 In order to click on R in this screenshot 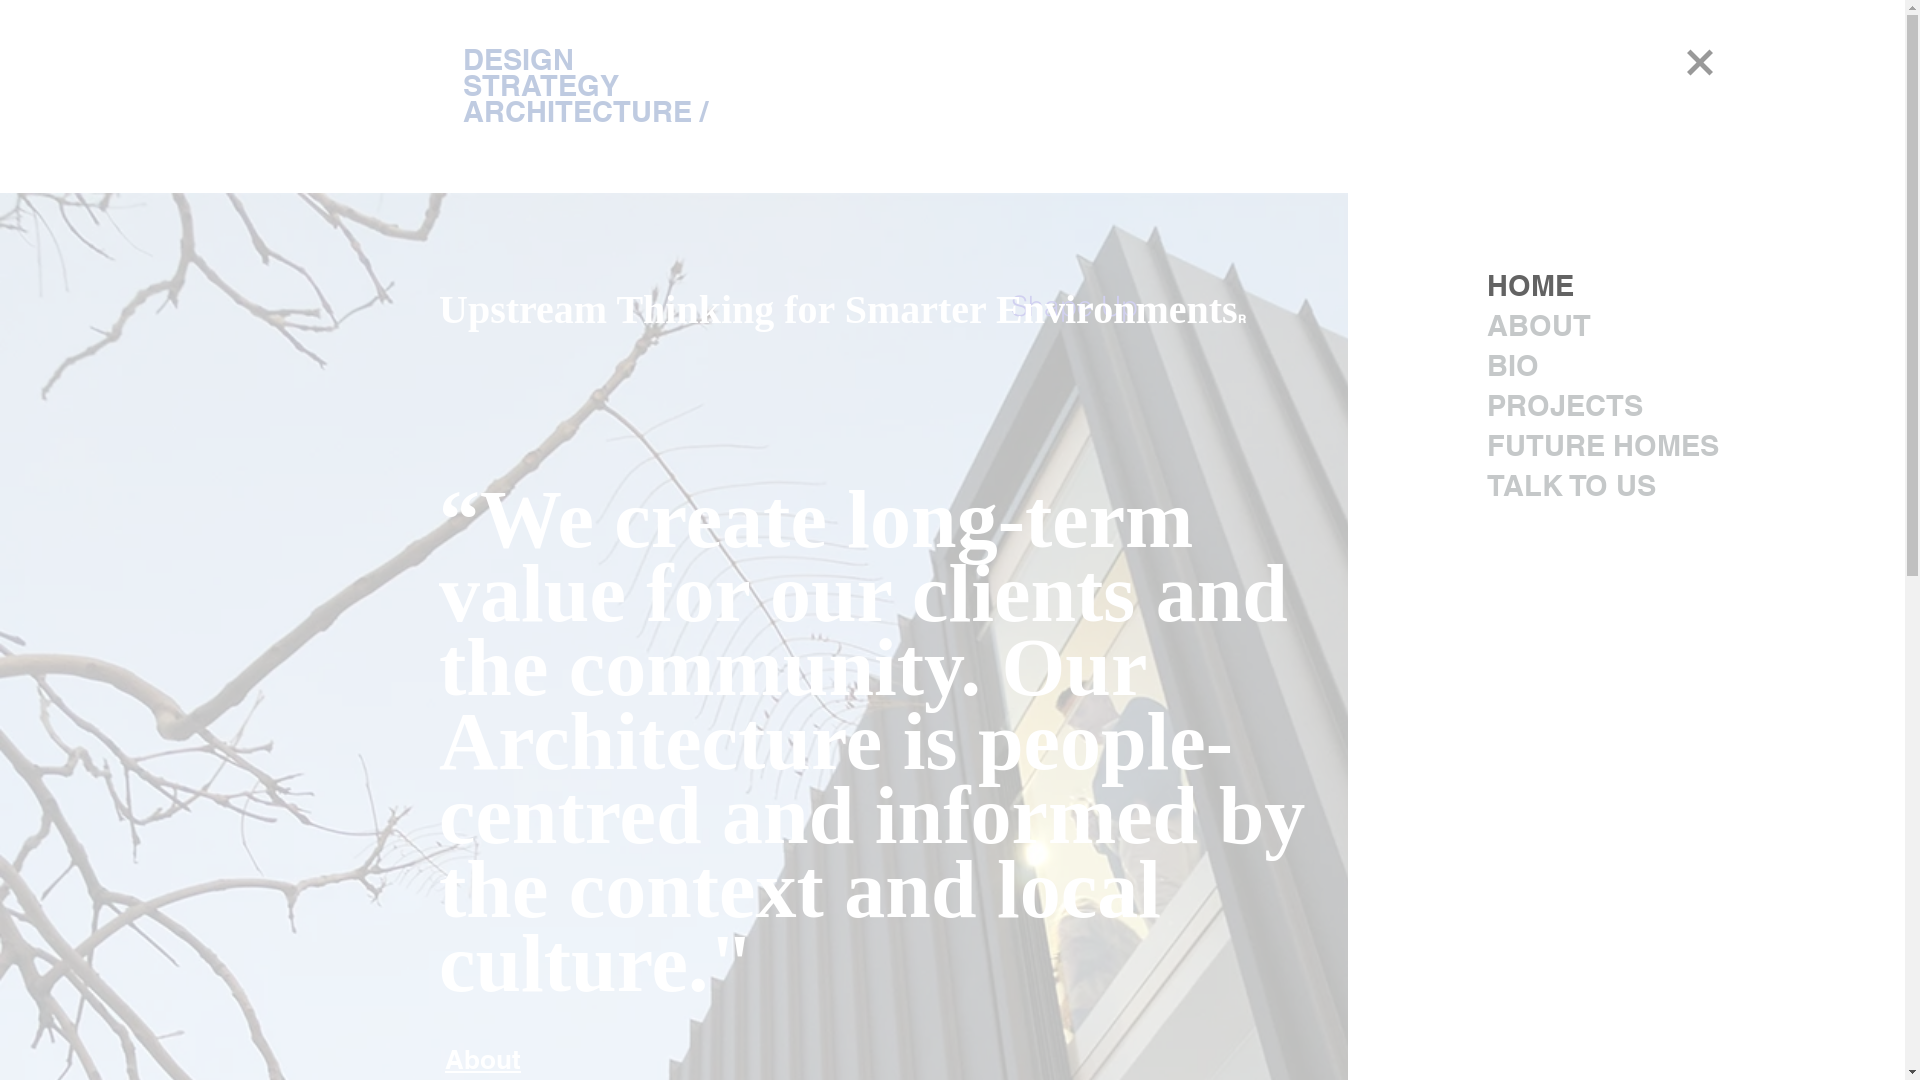, I will do `click(1242, 318)`.